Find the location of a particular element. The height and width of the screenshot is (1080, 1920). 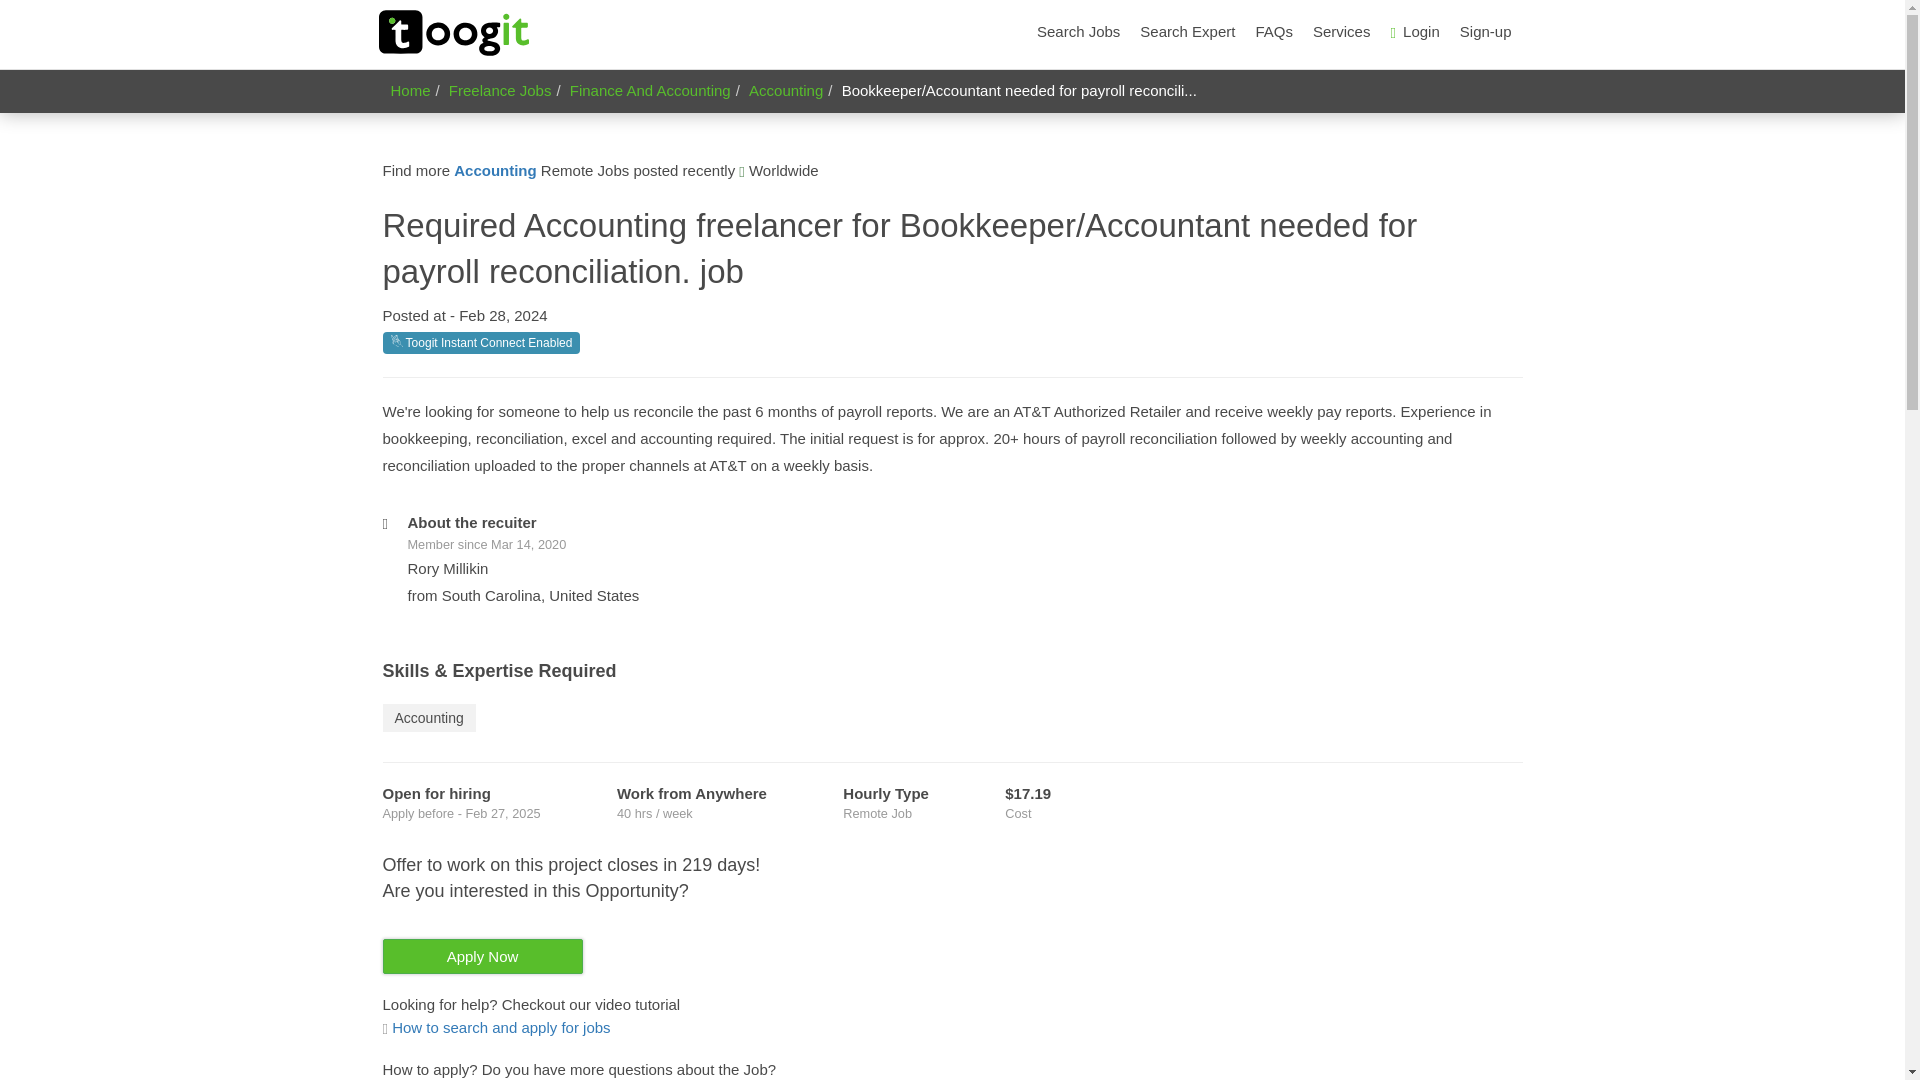

Services is located at coordinates (1342, 32).